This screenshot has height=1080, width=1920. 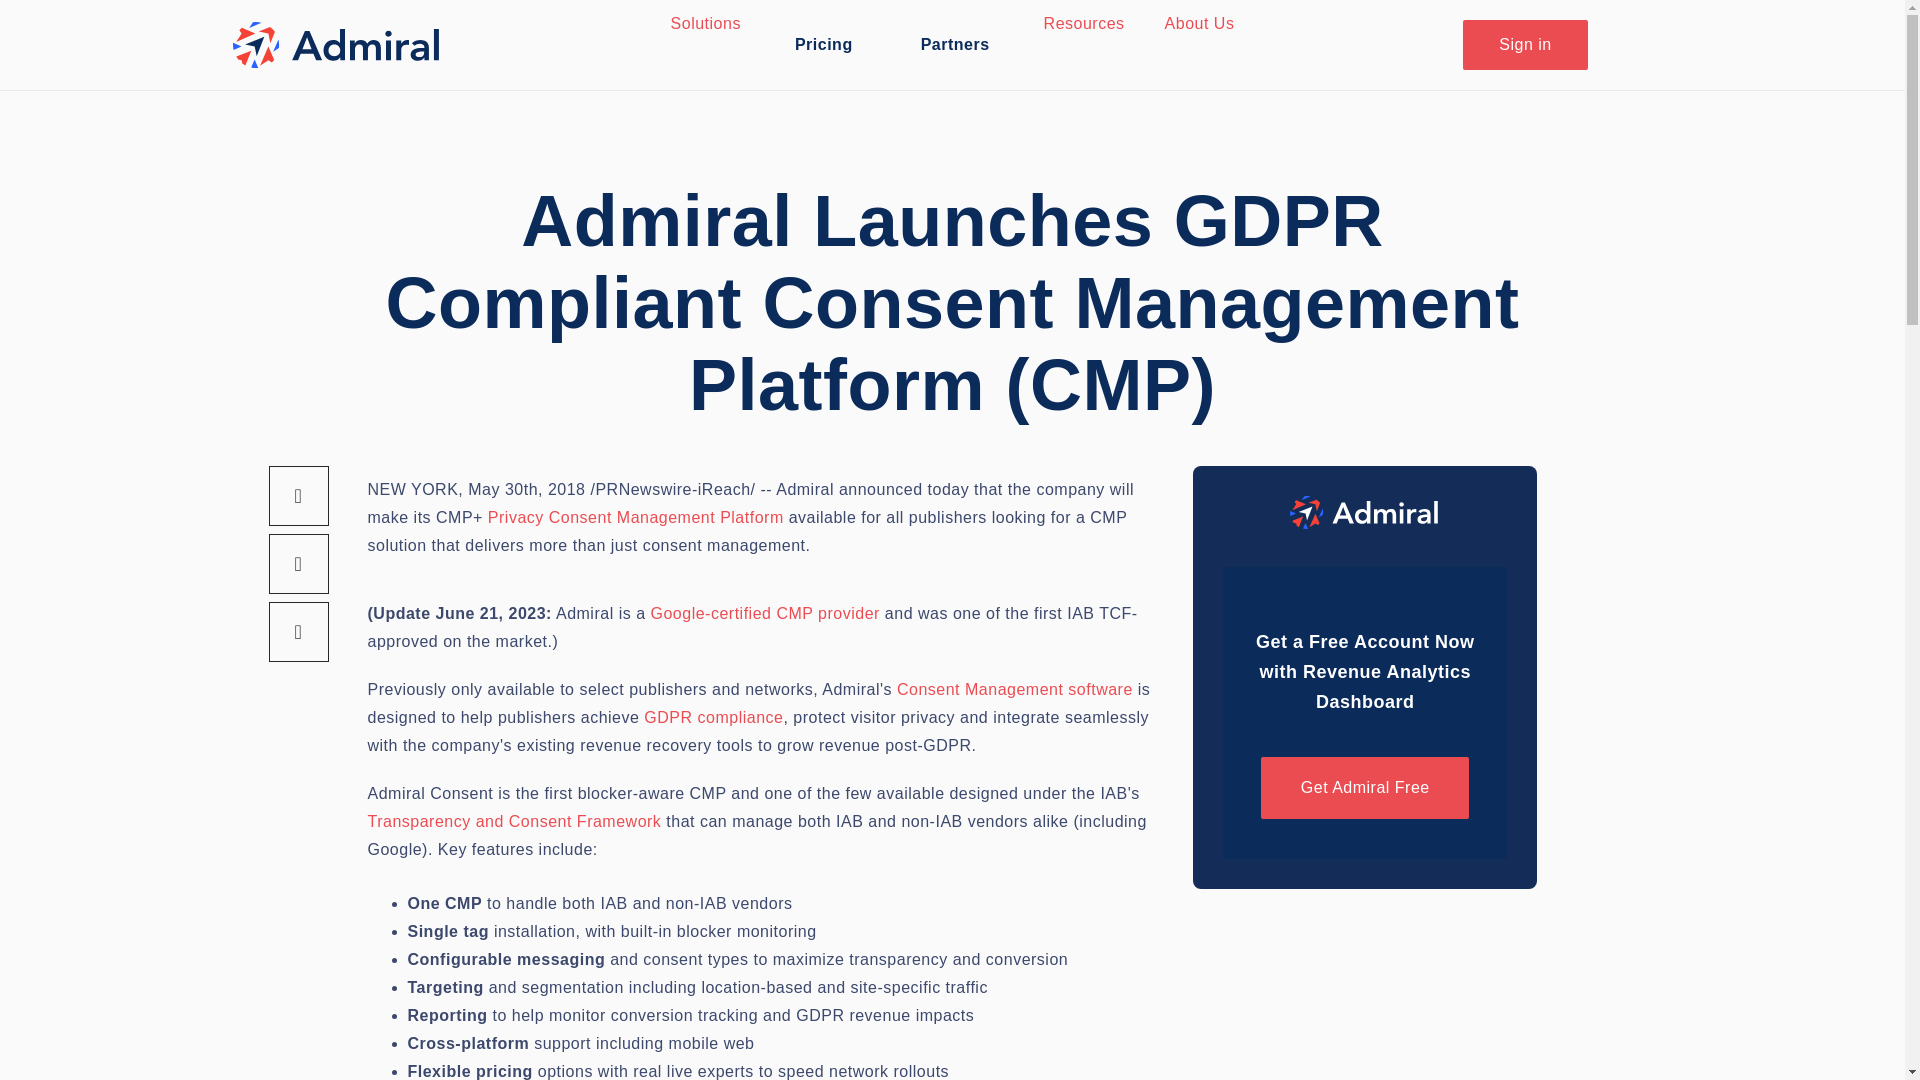 What do you see at coordinates (824, 44) in the screenshot?
I see `Pricing` at bounding box center [824, 44].